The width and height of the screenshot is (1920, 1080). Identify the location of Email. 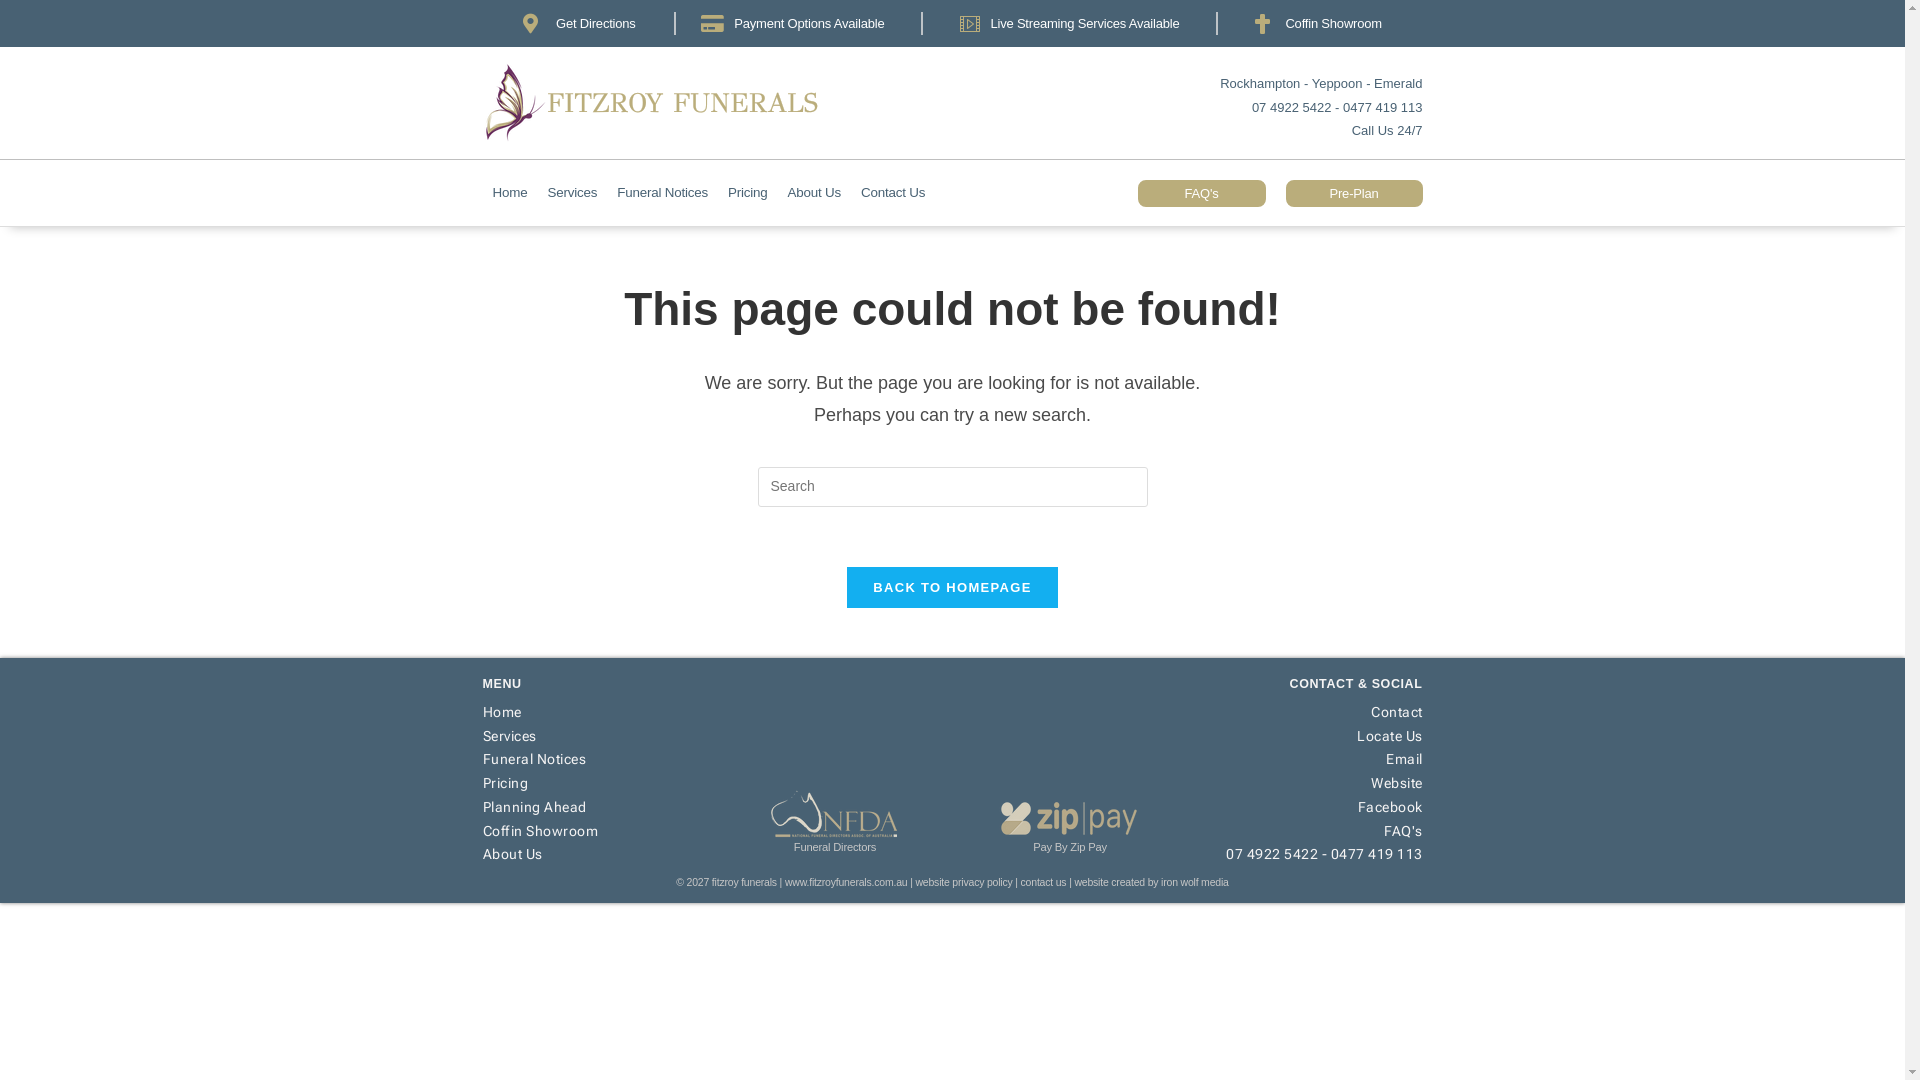
(1306, 760).